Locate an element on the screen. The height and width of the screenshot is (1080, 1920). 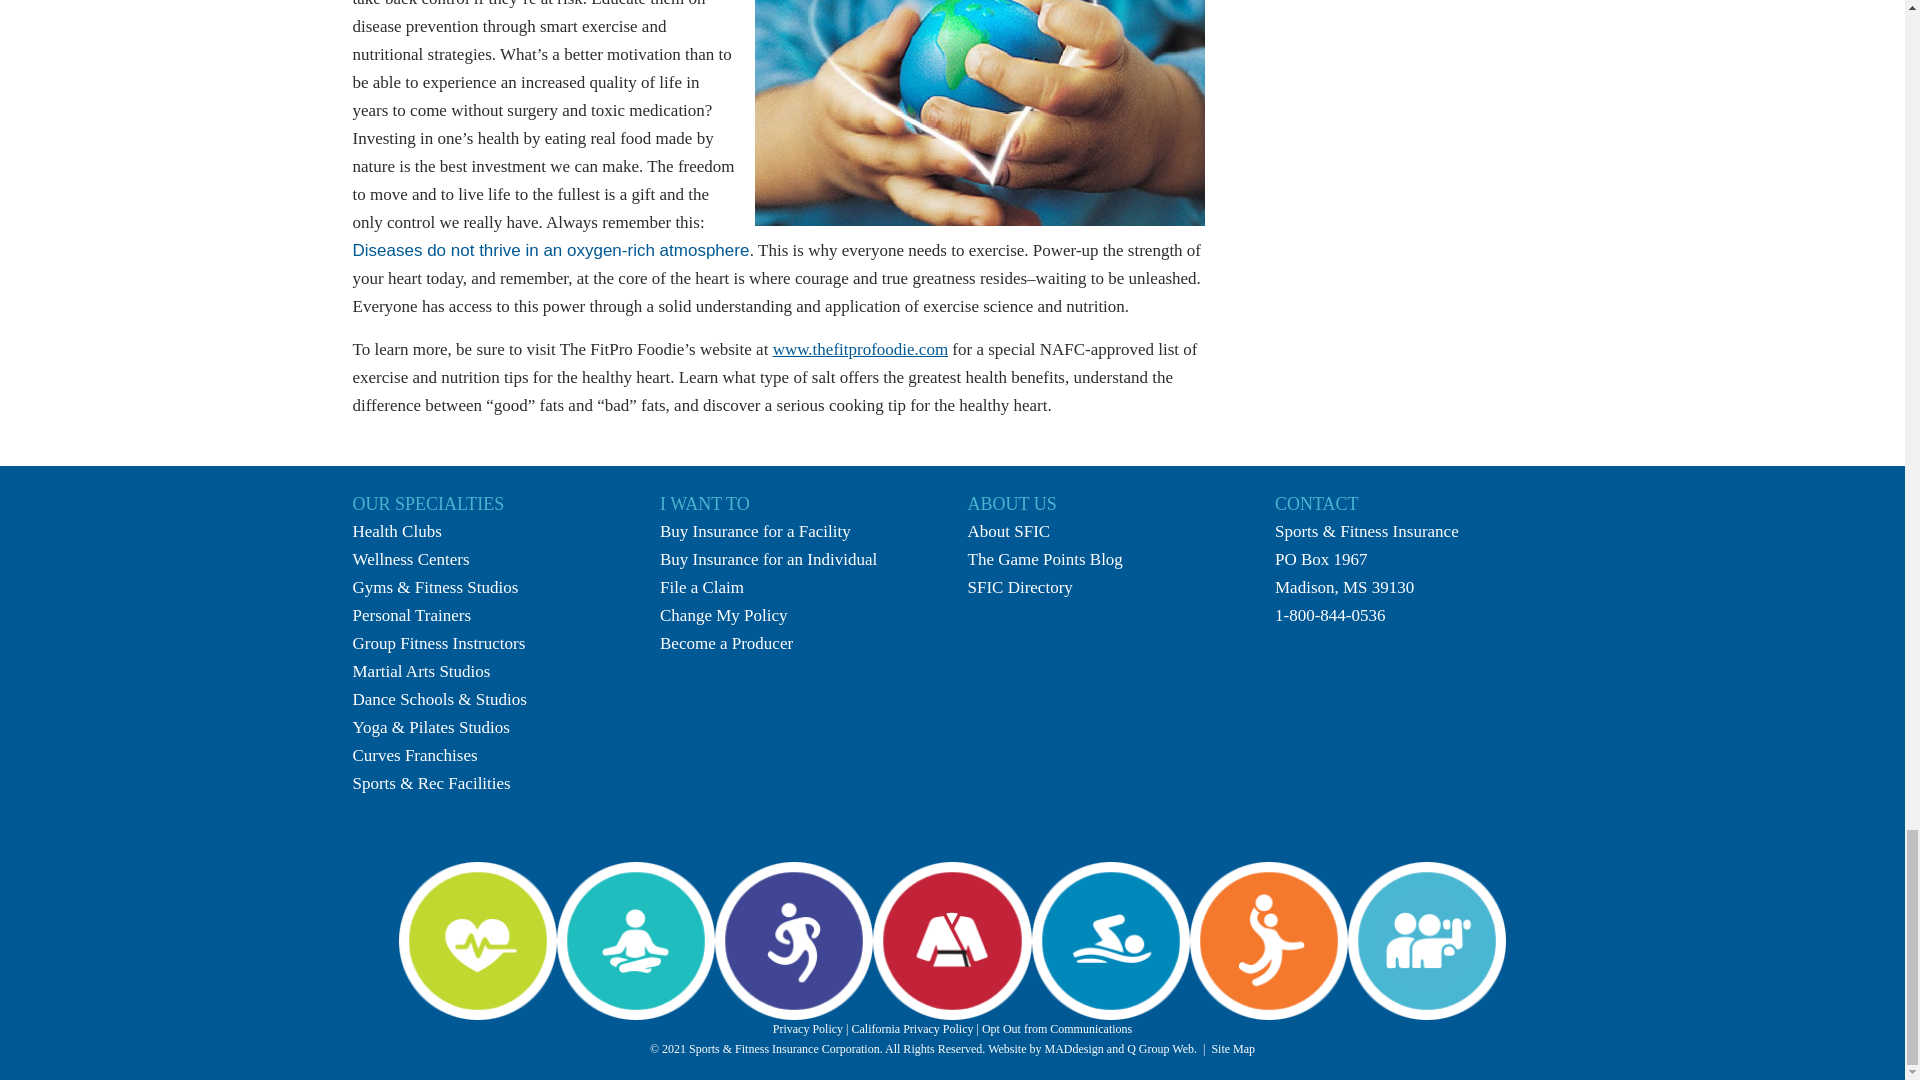
Visit www.thefitprofoodie.com is located at coordinates (860, 349).